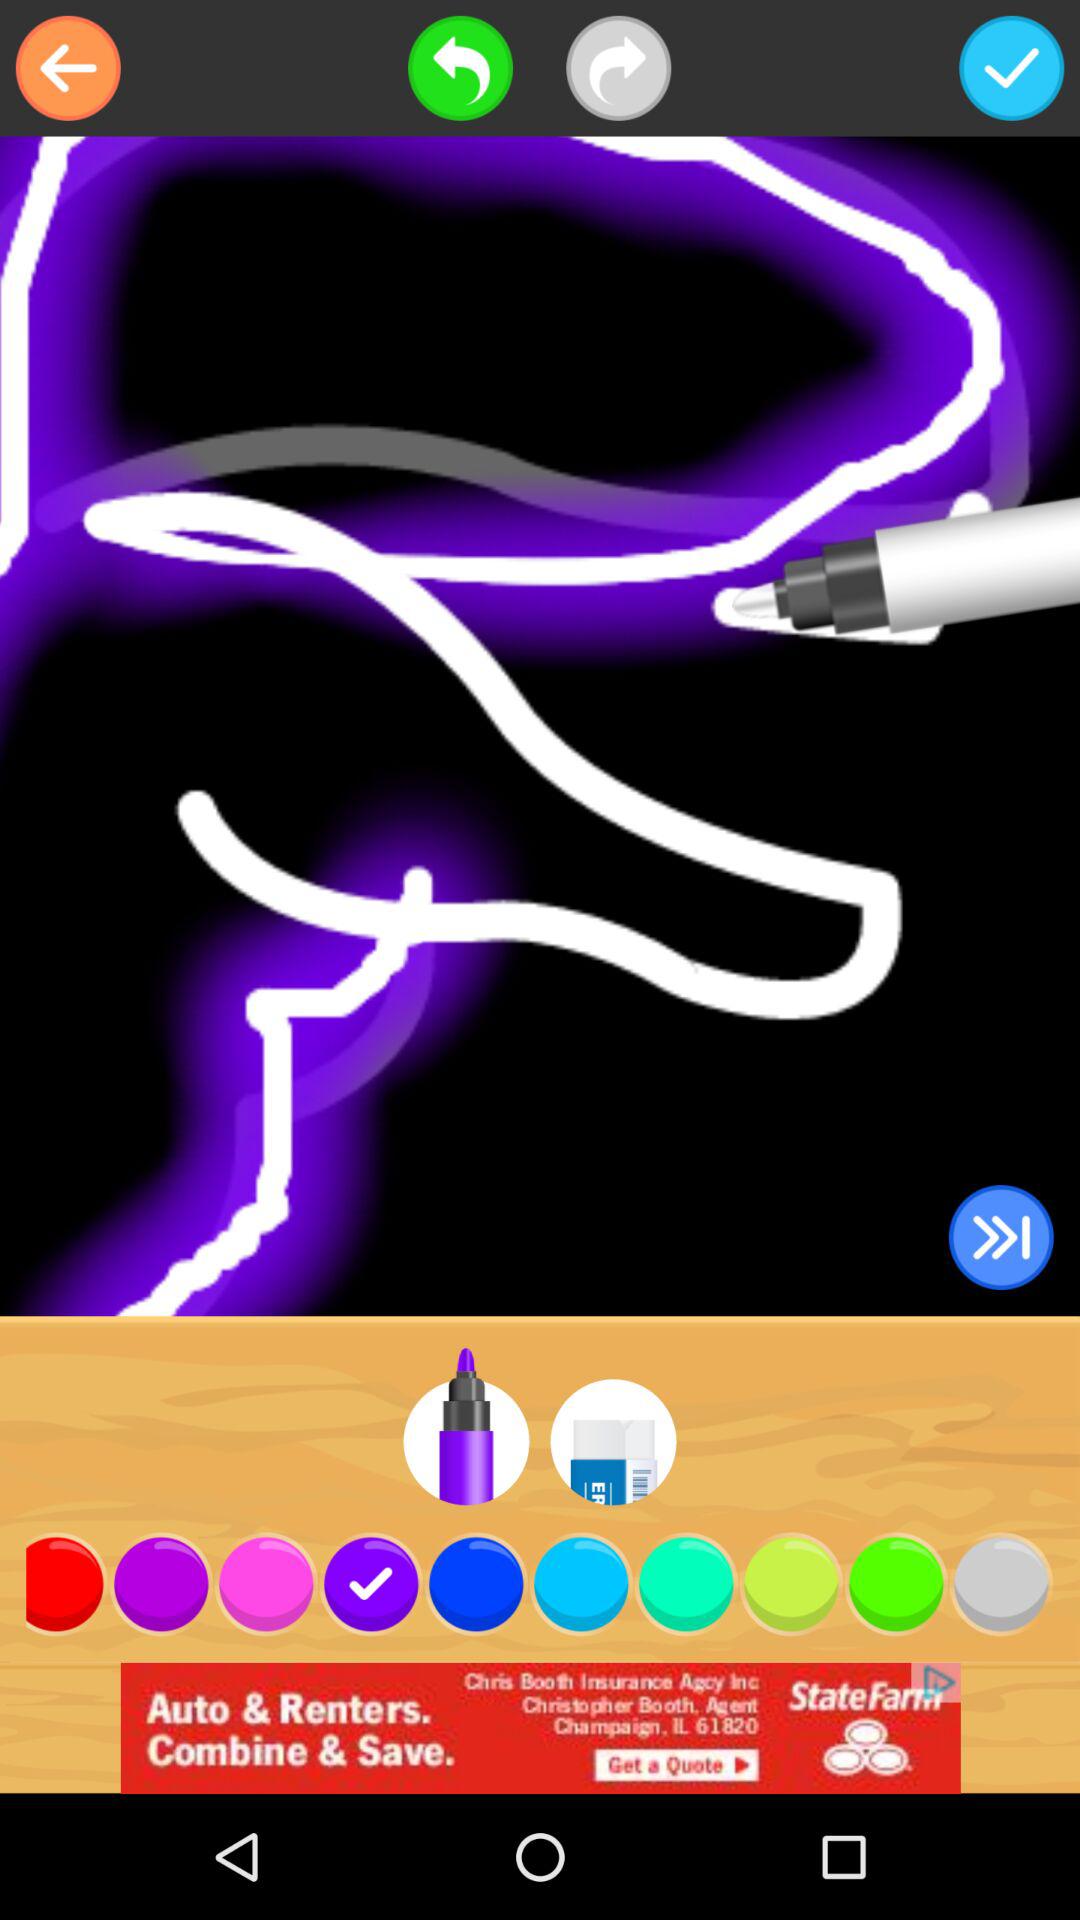 The image size is (1080, 1920). I want to click on go next, so click(1000, 1238).